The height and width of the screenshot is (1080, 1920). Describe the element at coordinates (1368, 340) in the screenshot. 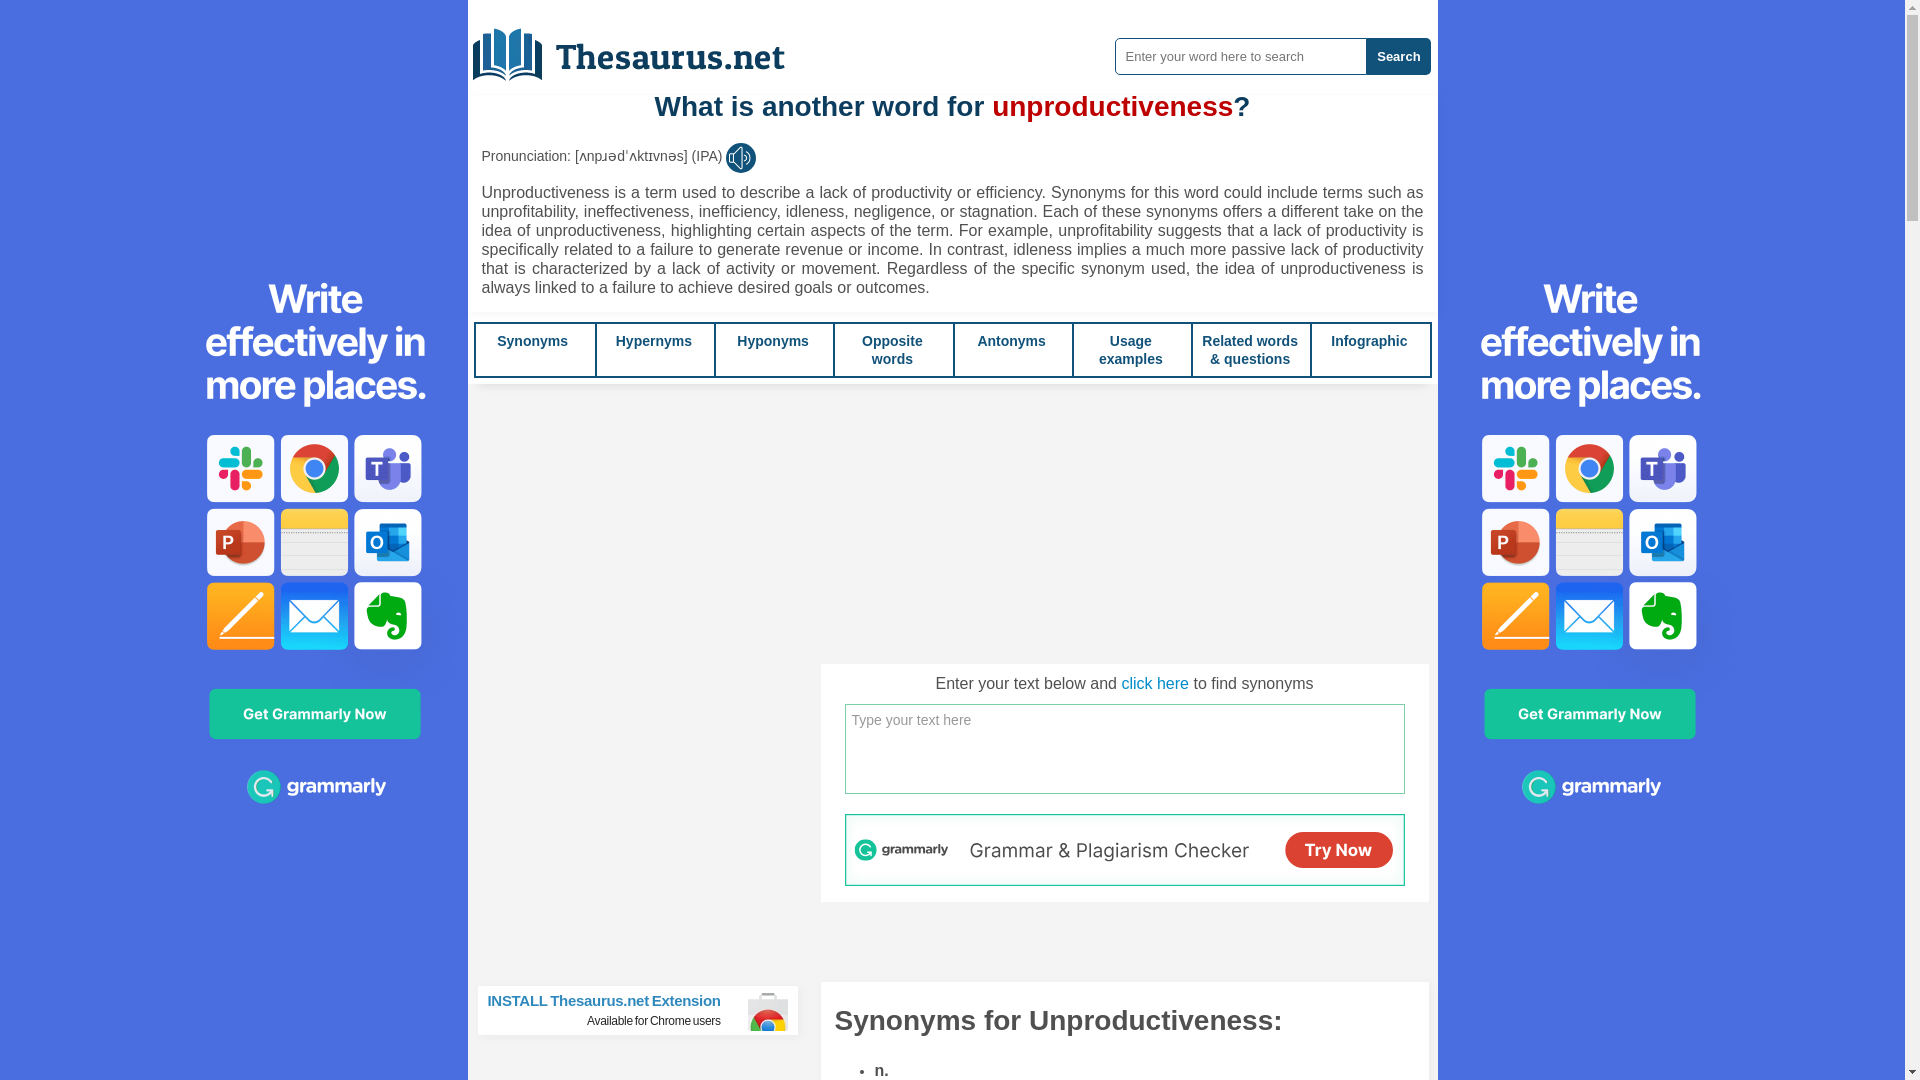

I see `Hypernyms` at that location.